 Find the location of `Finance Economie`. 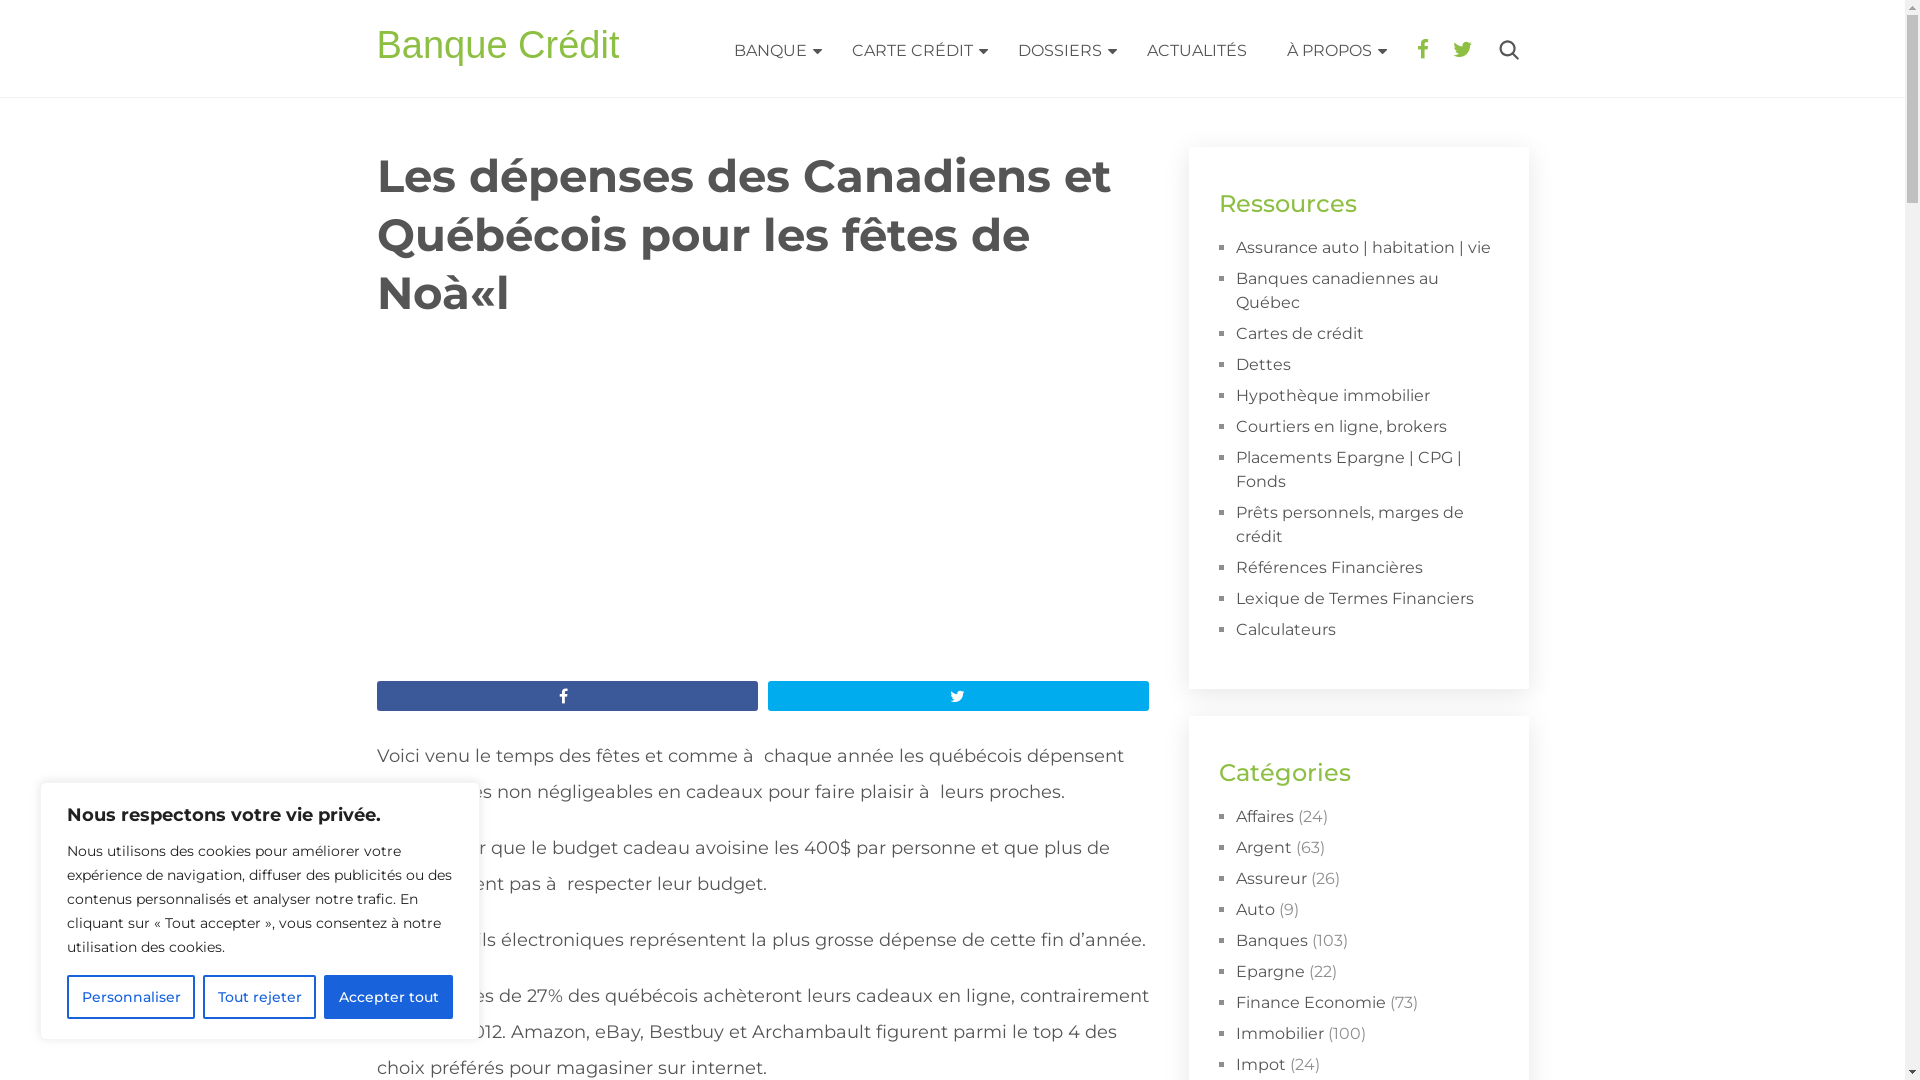

Finance Economie is located at coordinates (1311, 1002).